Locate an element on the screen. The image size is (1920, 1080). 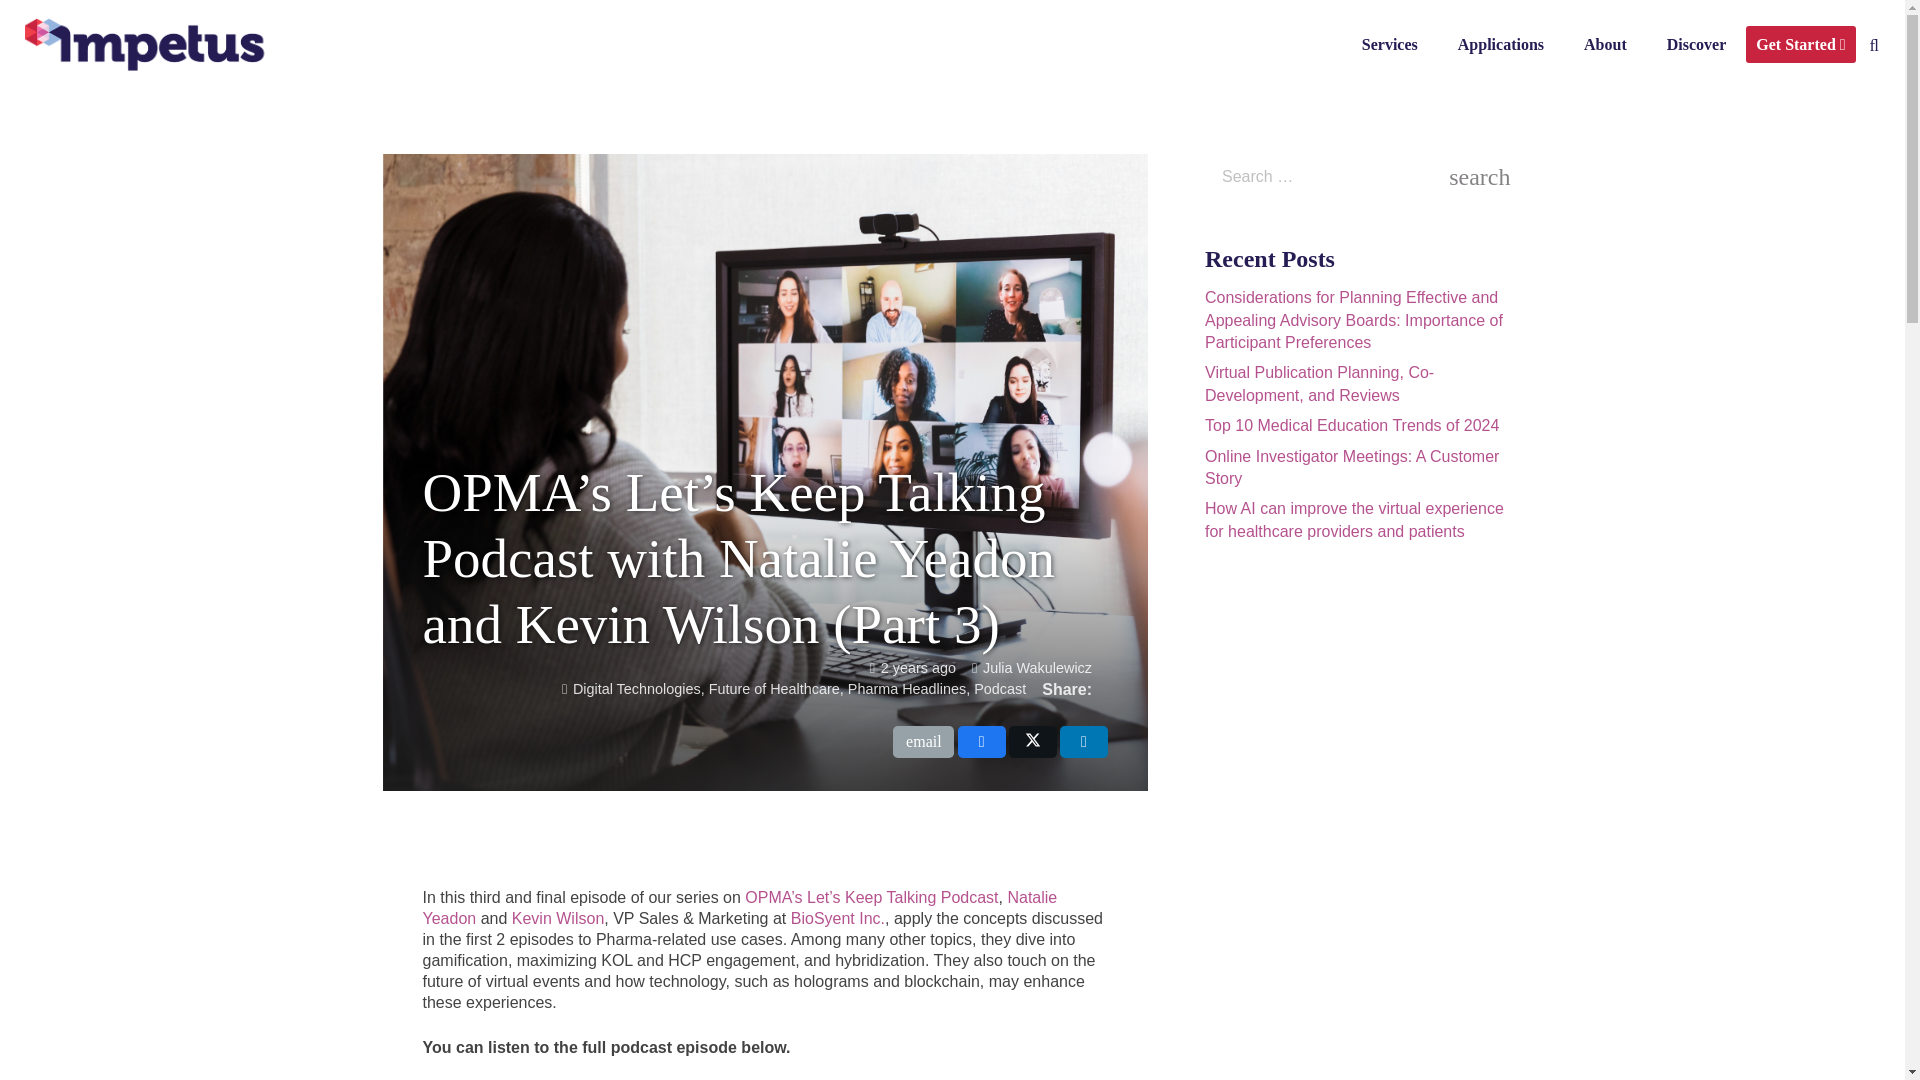
Share this is located at coordinates (982, 742).